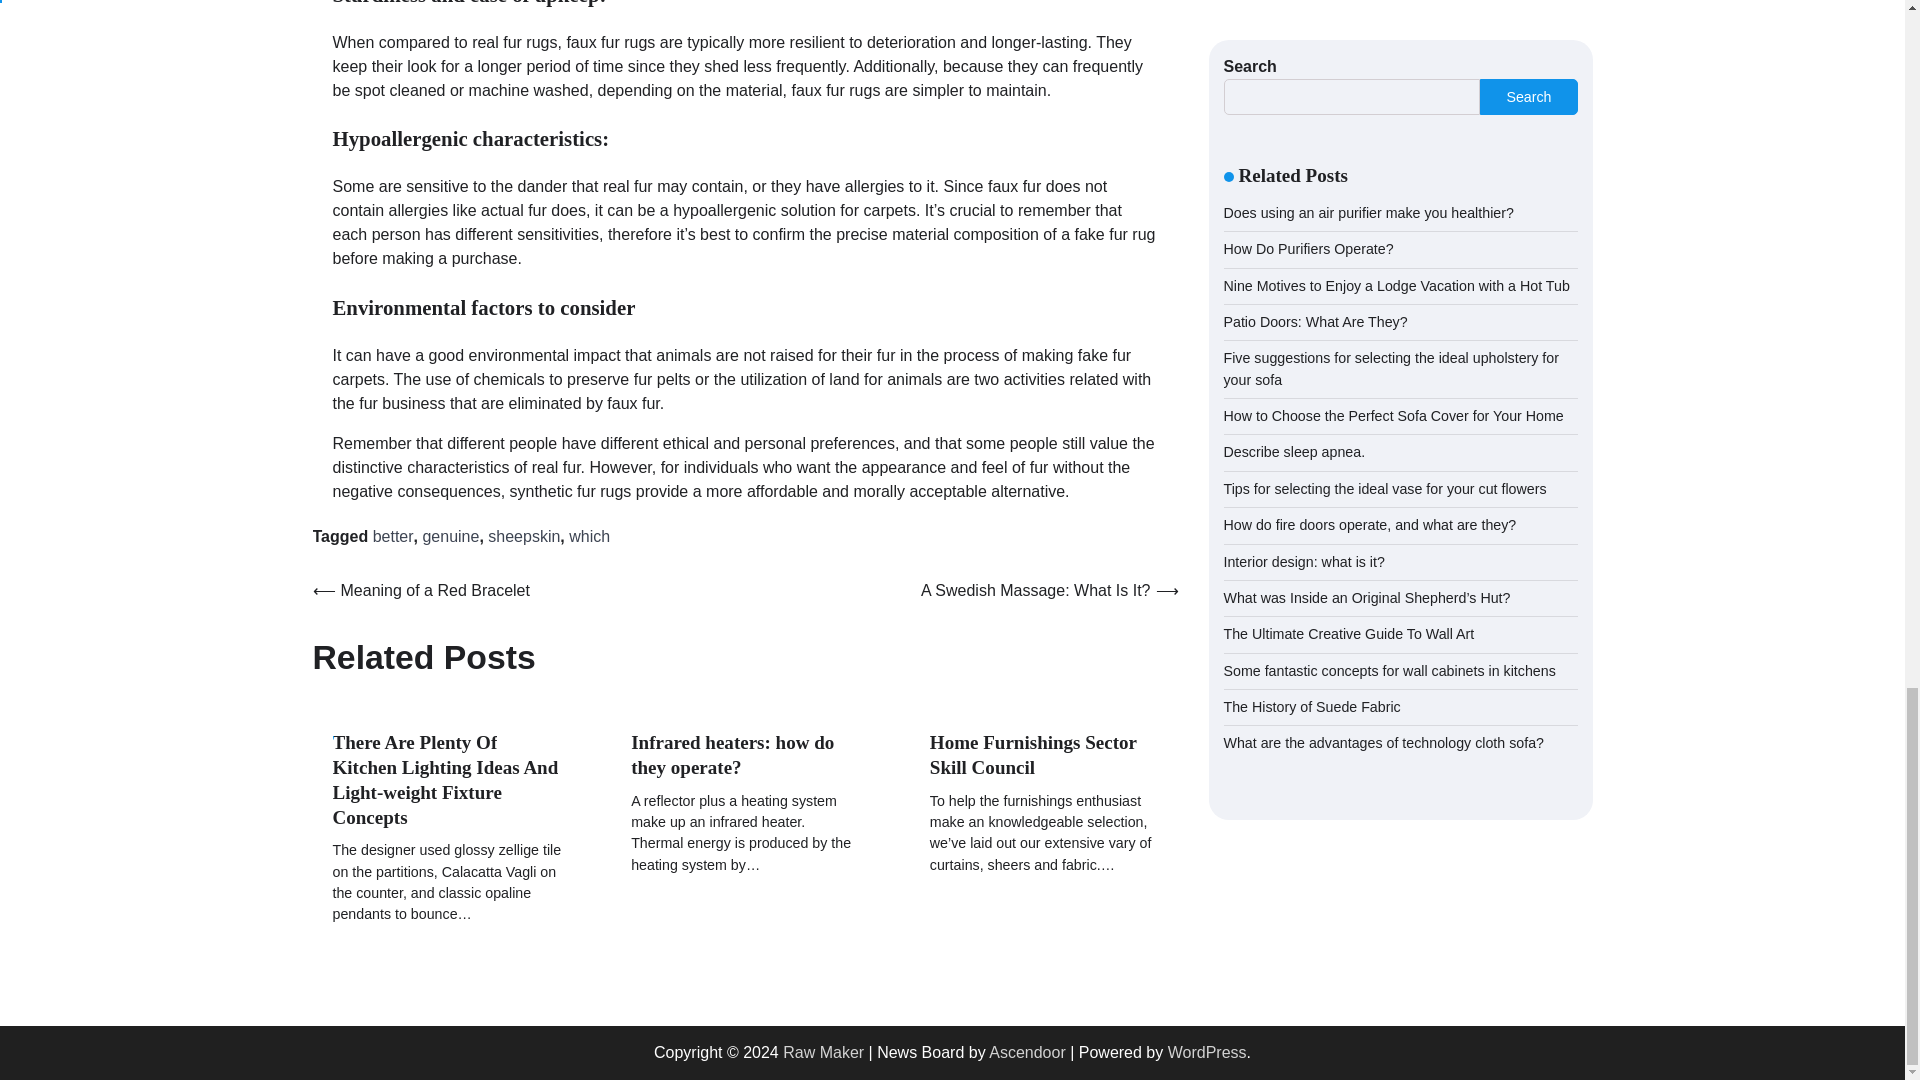 The height and width of the screenshot is (1080, 1920). Describe the element at coordinates (1206, 1052) in the screenshot. I see `WordPress` at that location.